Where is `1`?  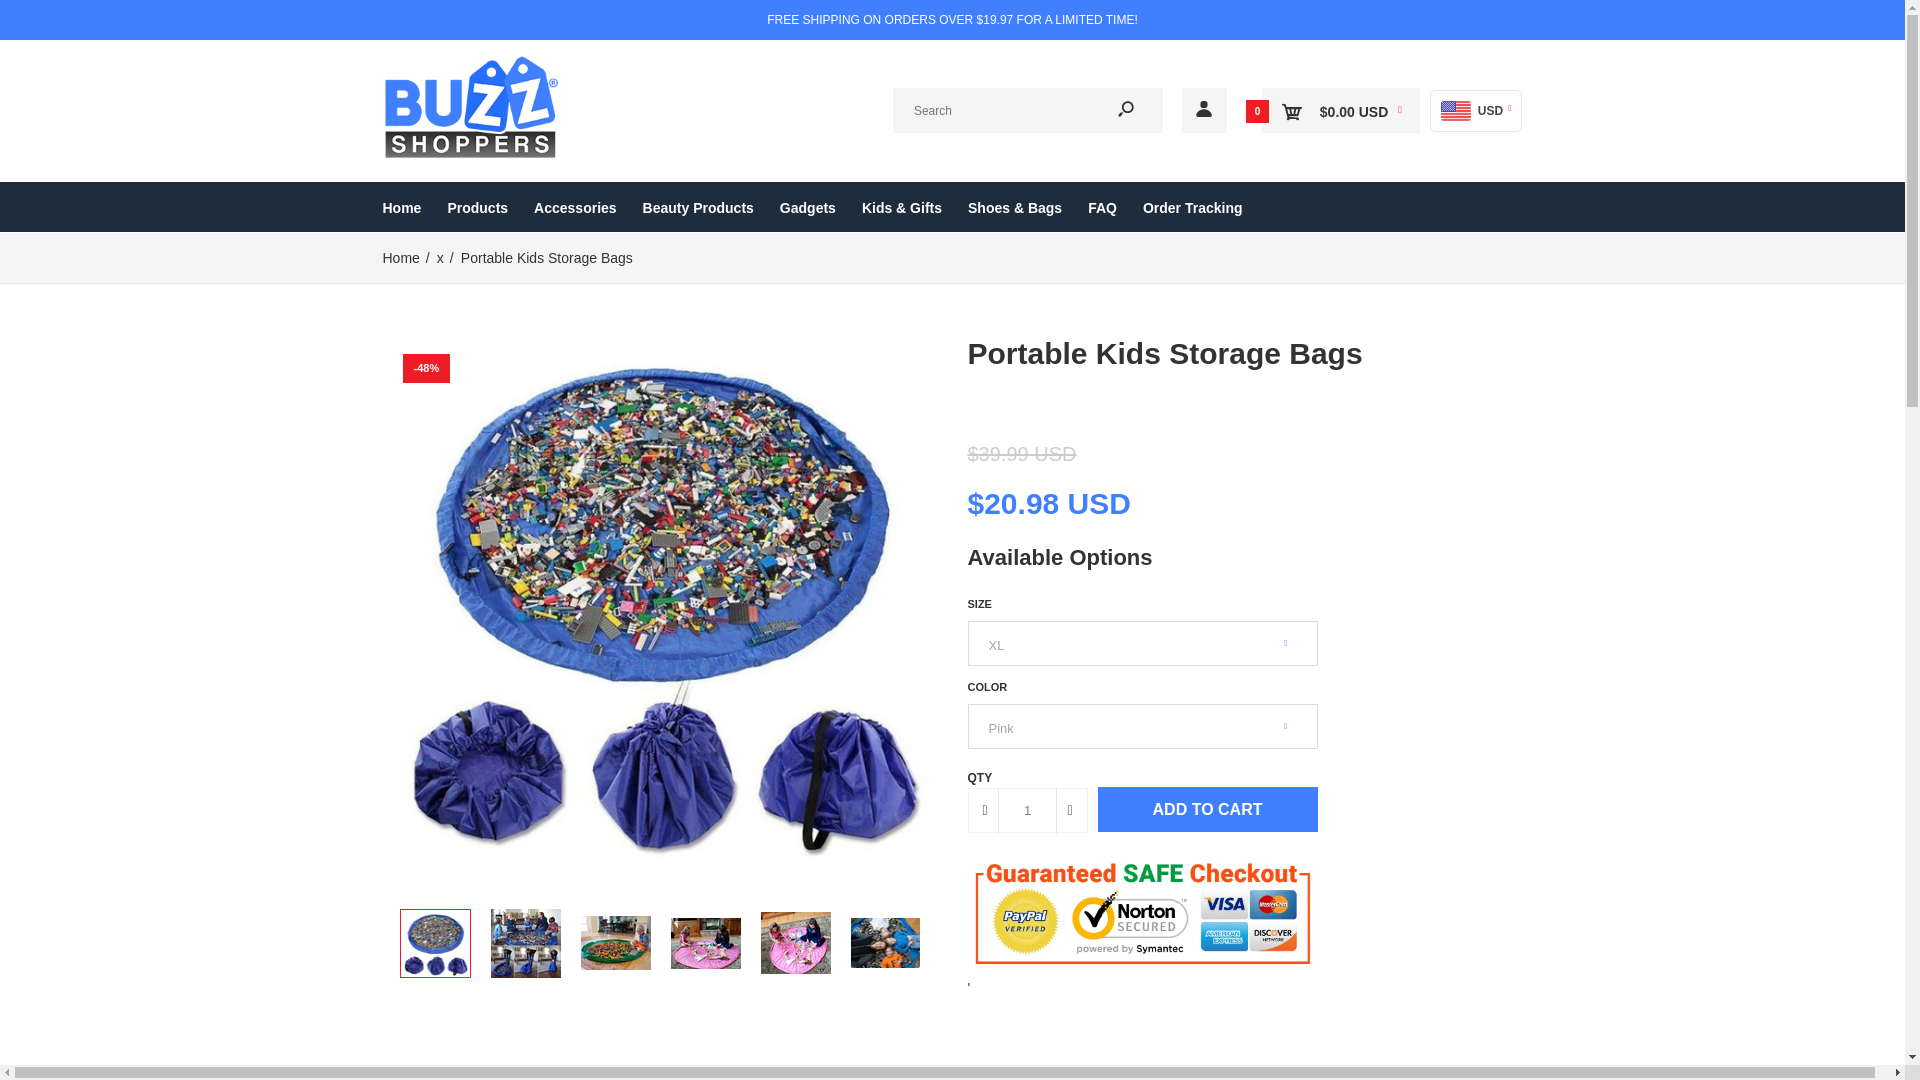 1 is located at coordinates (1028, 810).